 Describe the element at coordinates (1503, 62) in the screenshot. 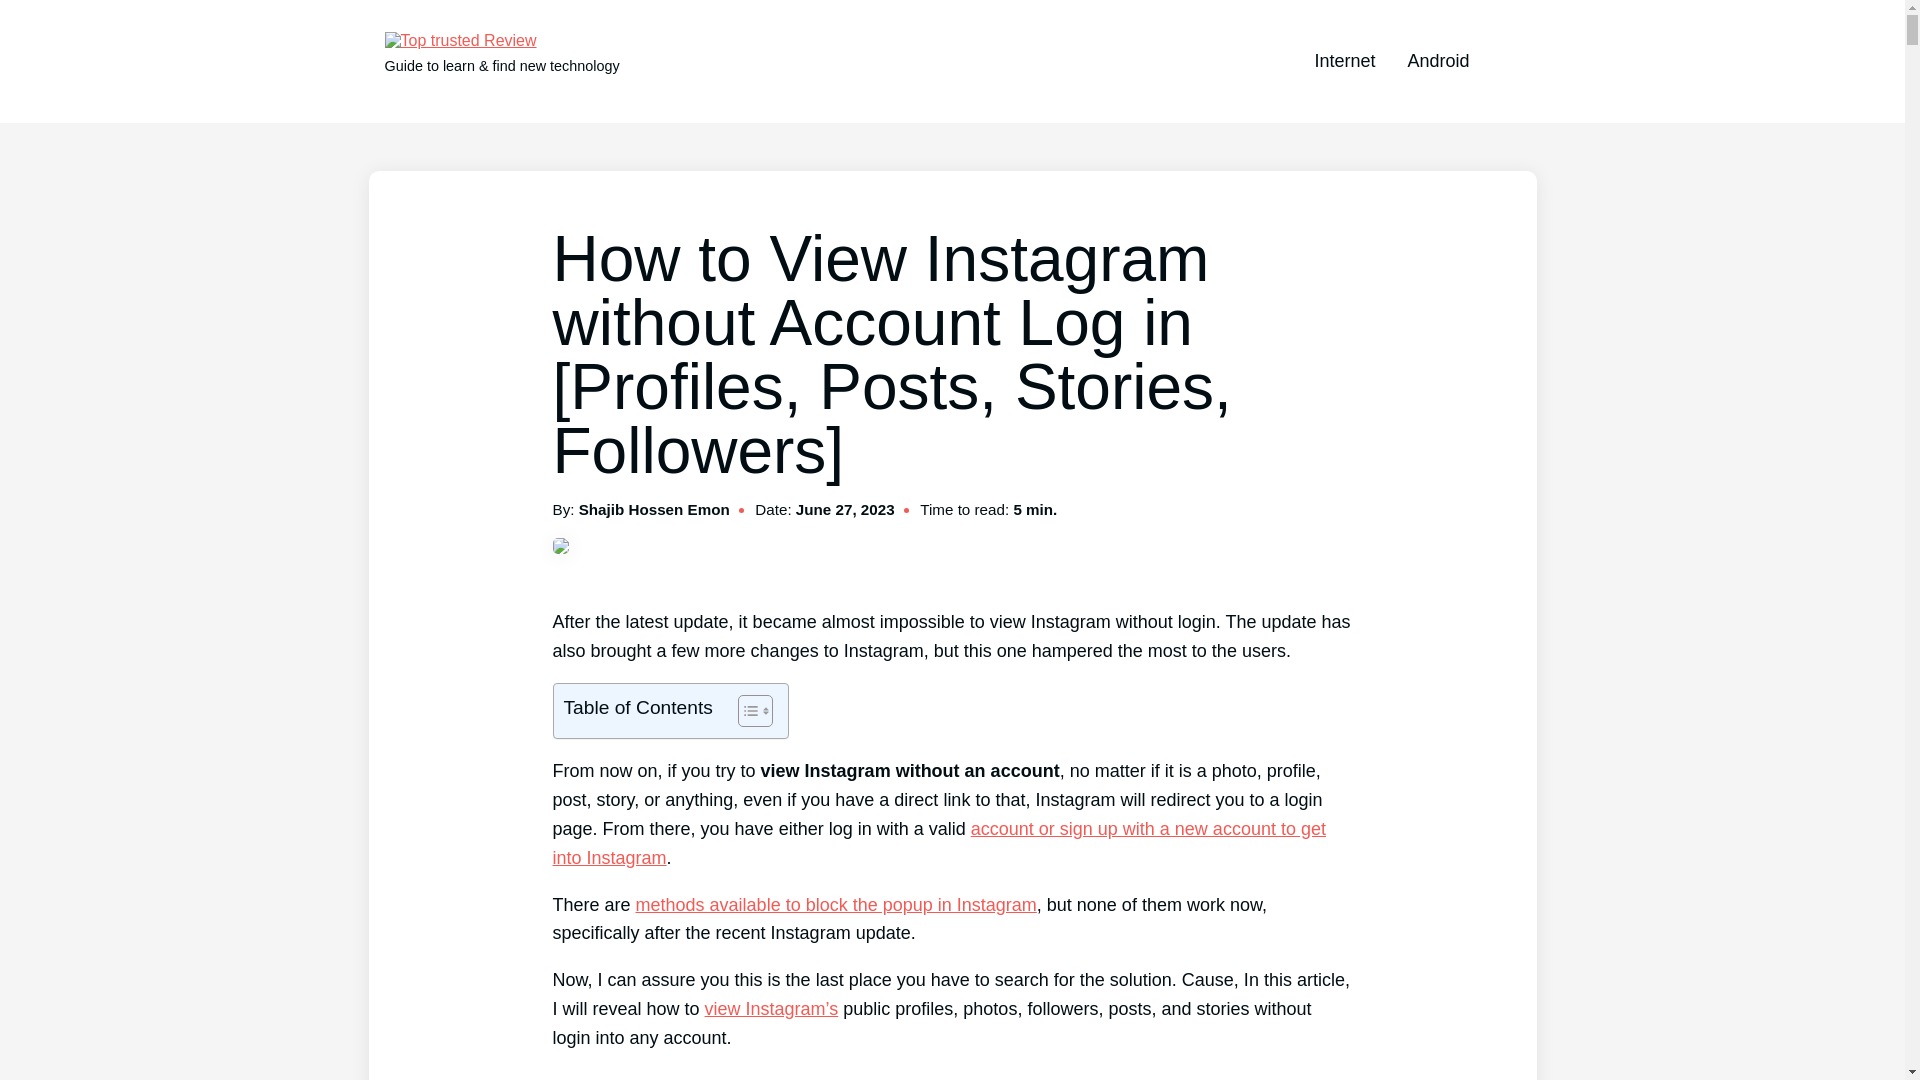

I see `Search for:` at that location.